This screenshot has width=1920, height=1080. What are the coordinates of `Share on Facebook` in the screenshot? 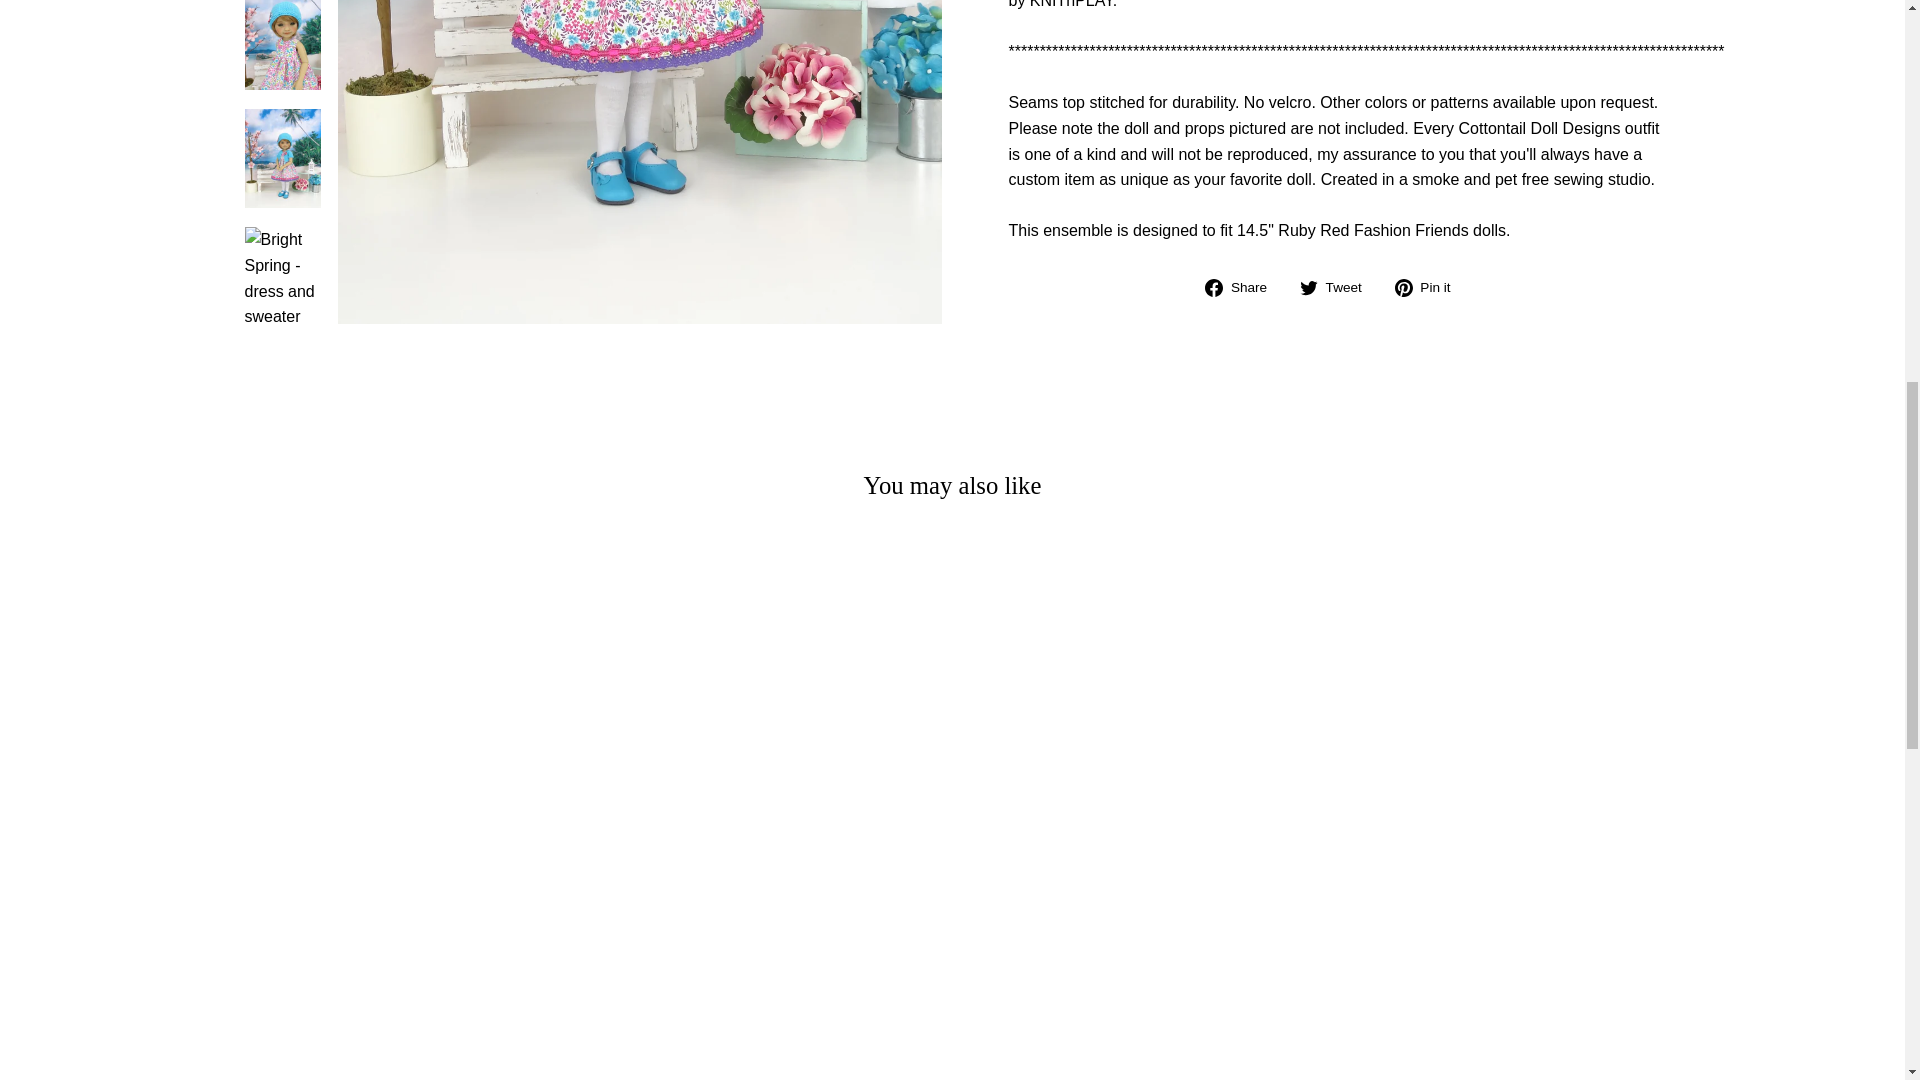 It's located at (1244, 287).